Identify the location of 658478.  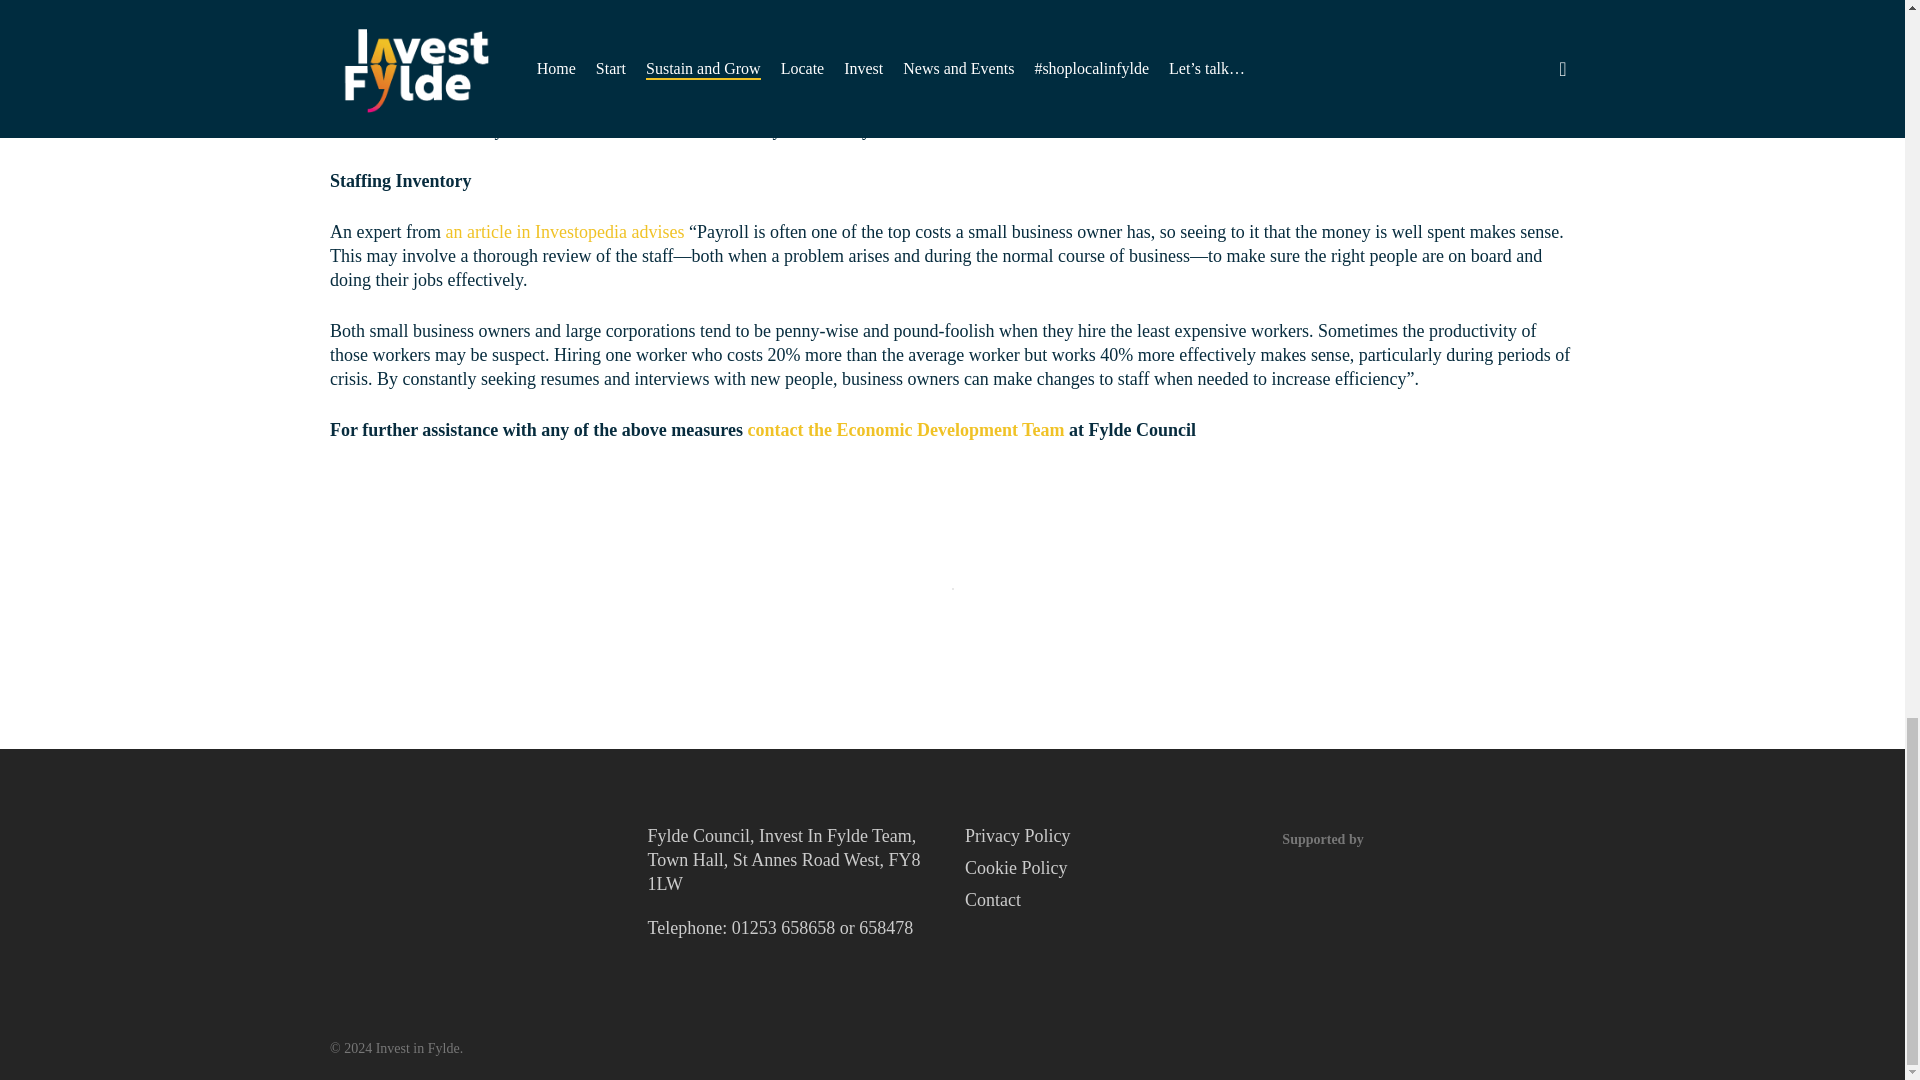
(886, 928).